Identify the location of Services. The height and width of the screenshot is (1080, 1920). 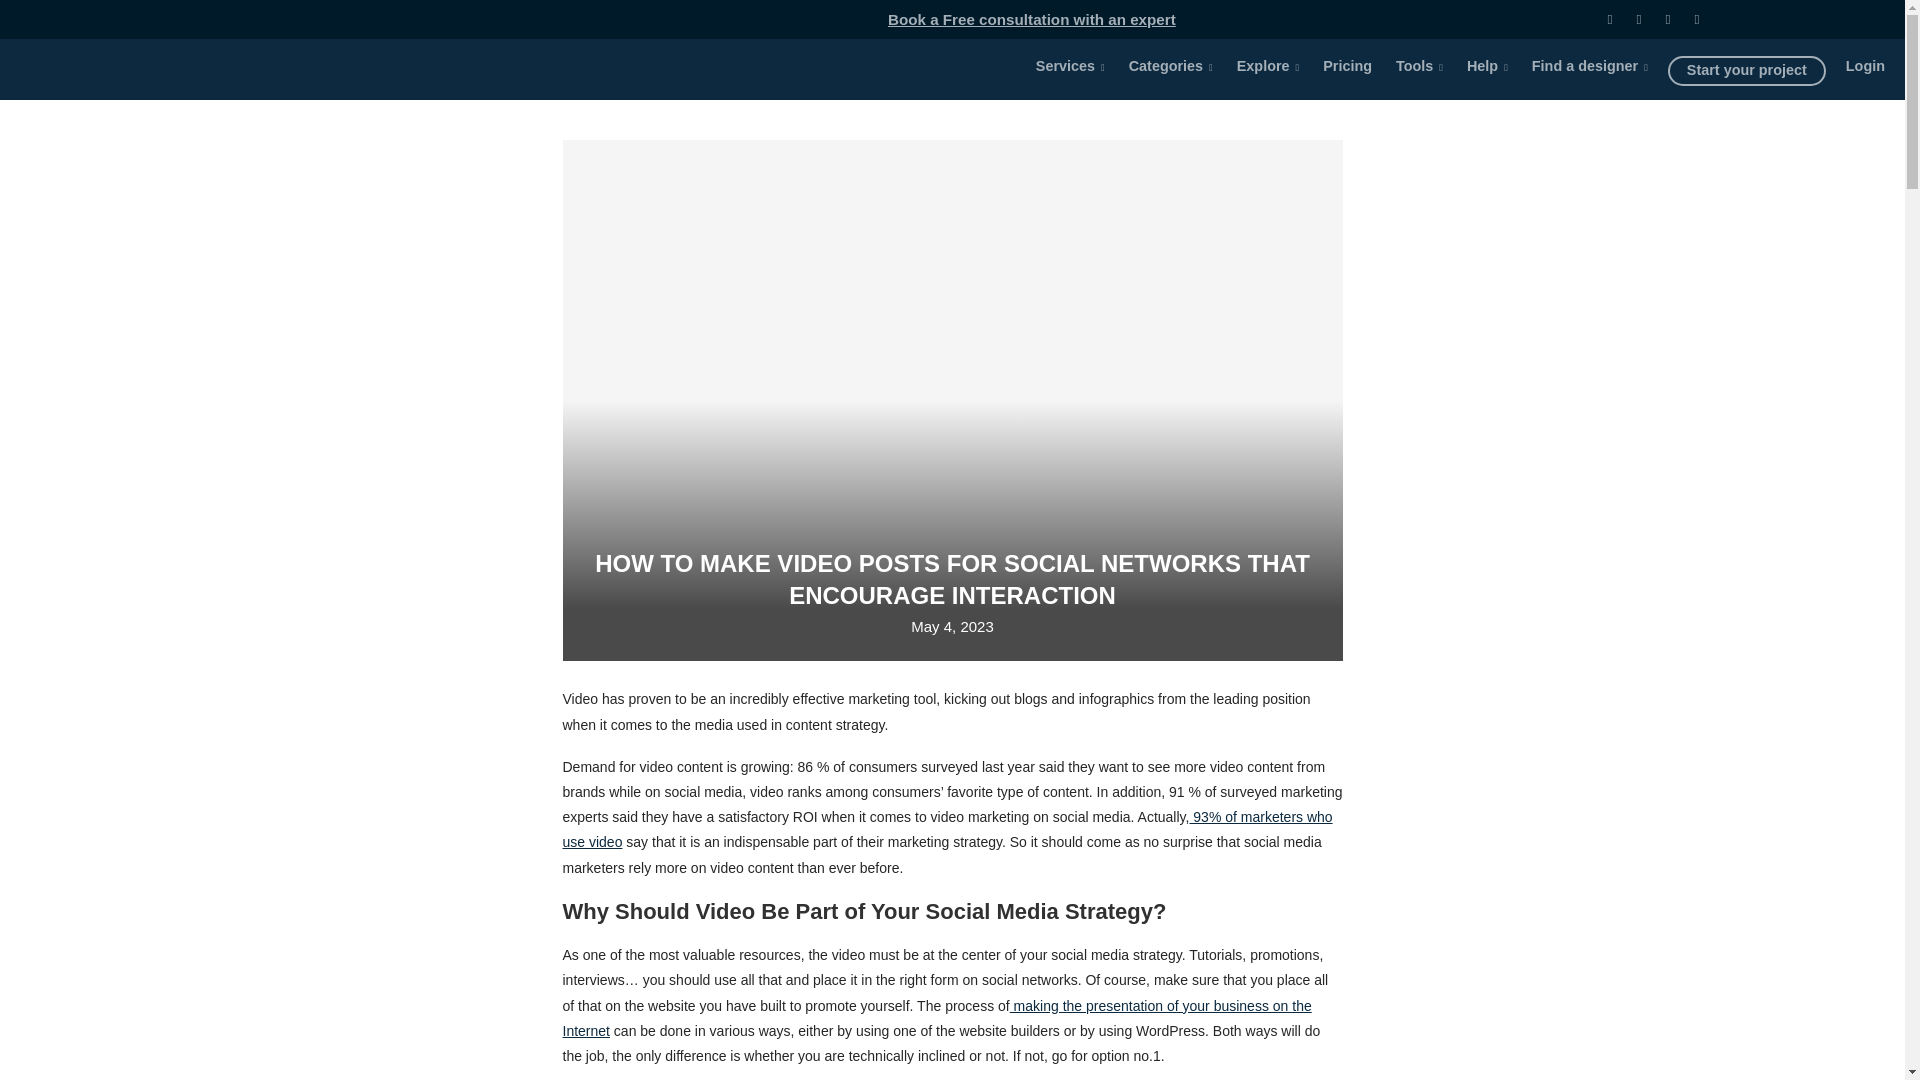
(1070, 66).